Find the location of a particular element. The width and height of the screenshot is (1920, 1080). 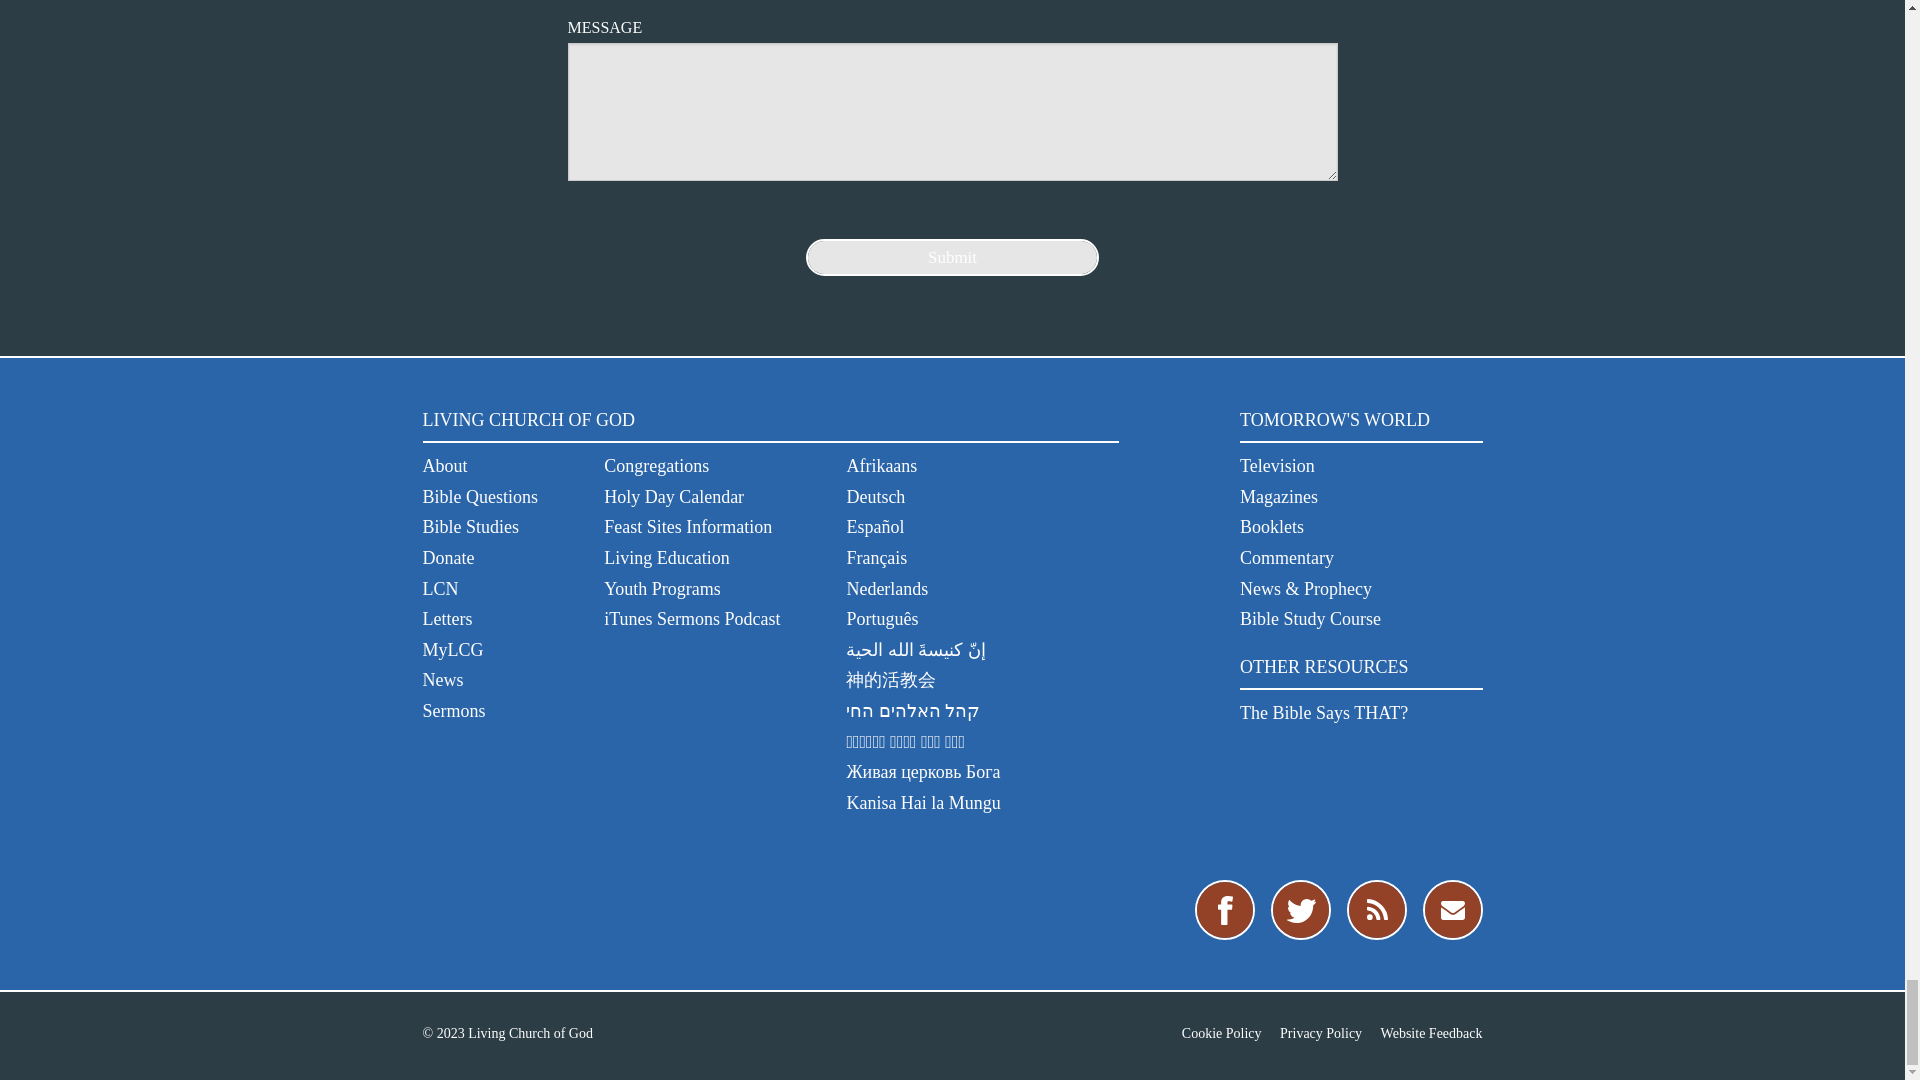

Give feedback on the new website! is located at coordinates (1431, 1034).